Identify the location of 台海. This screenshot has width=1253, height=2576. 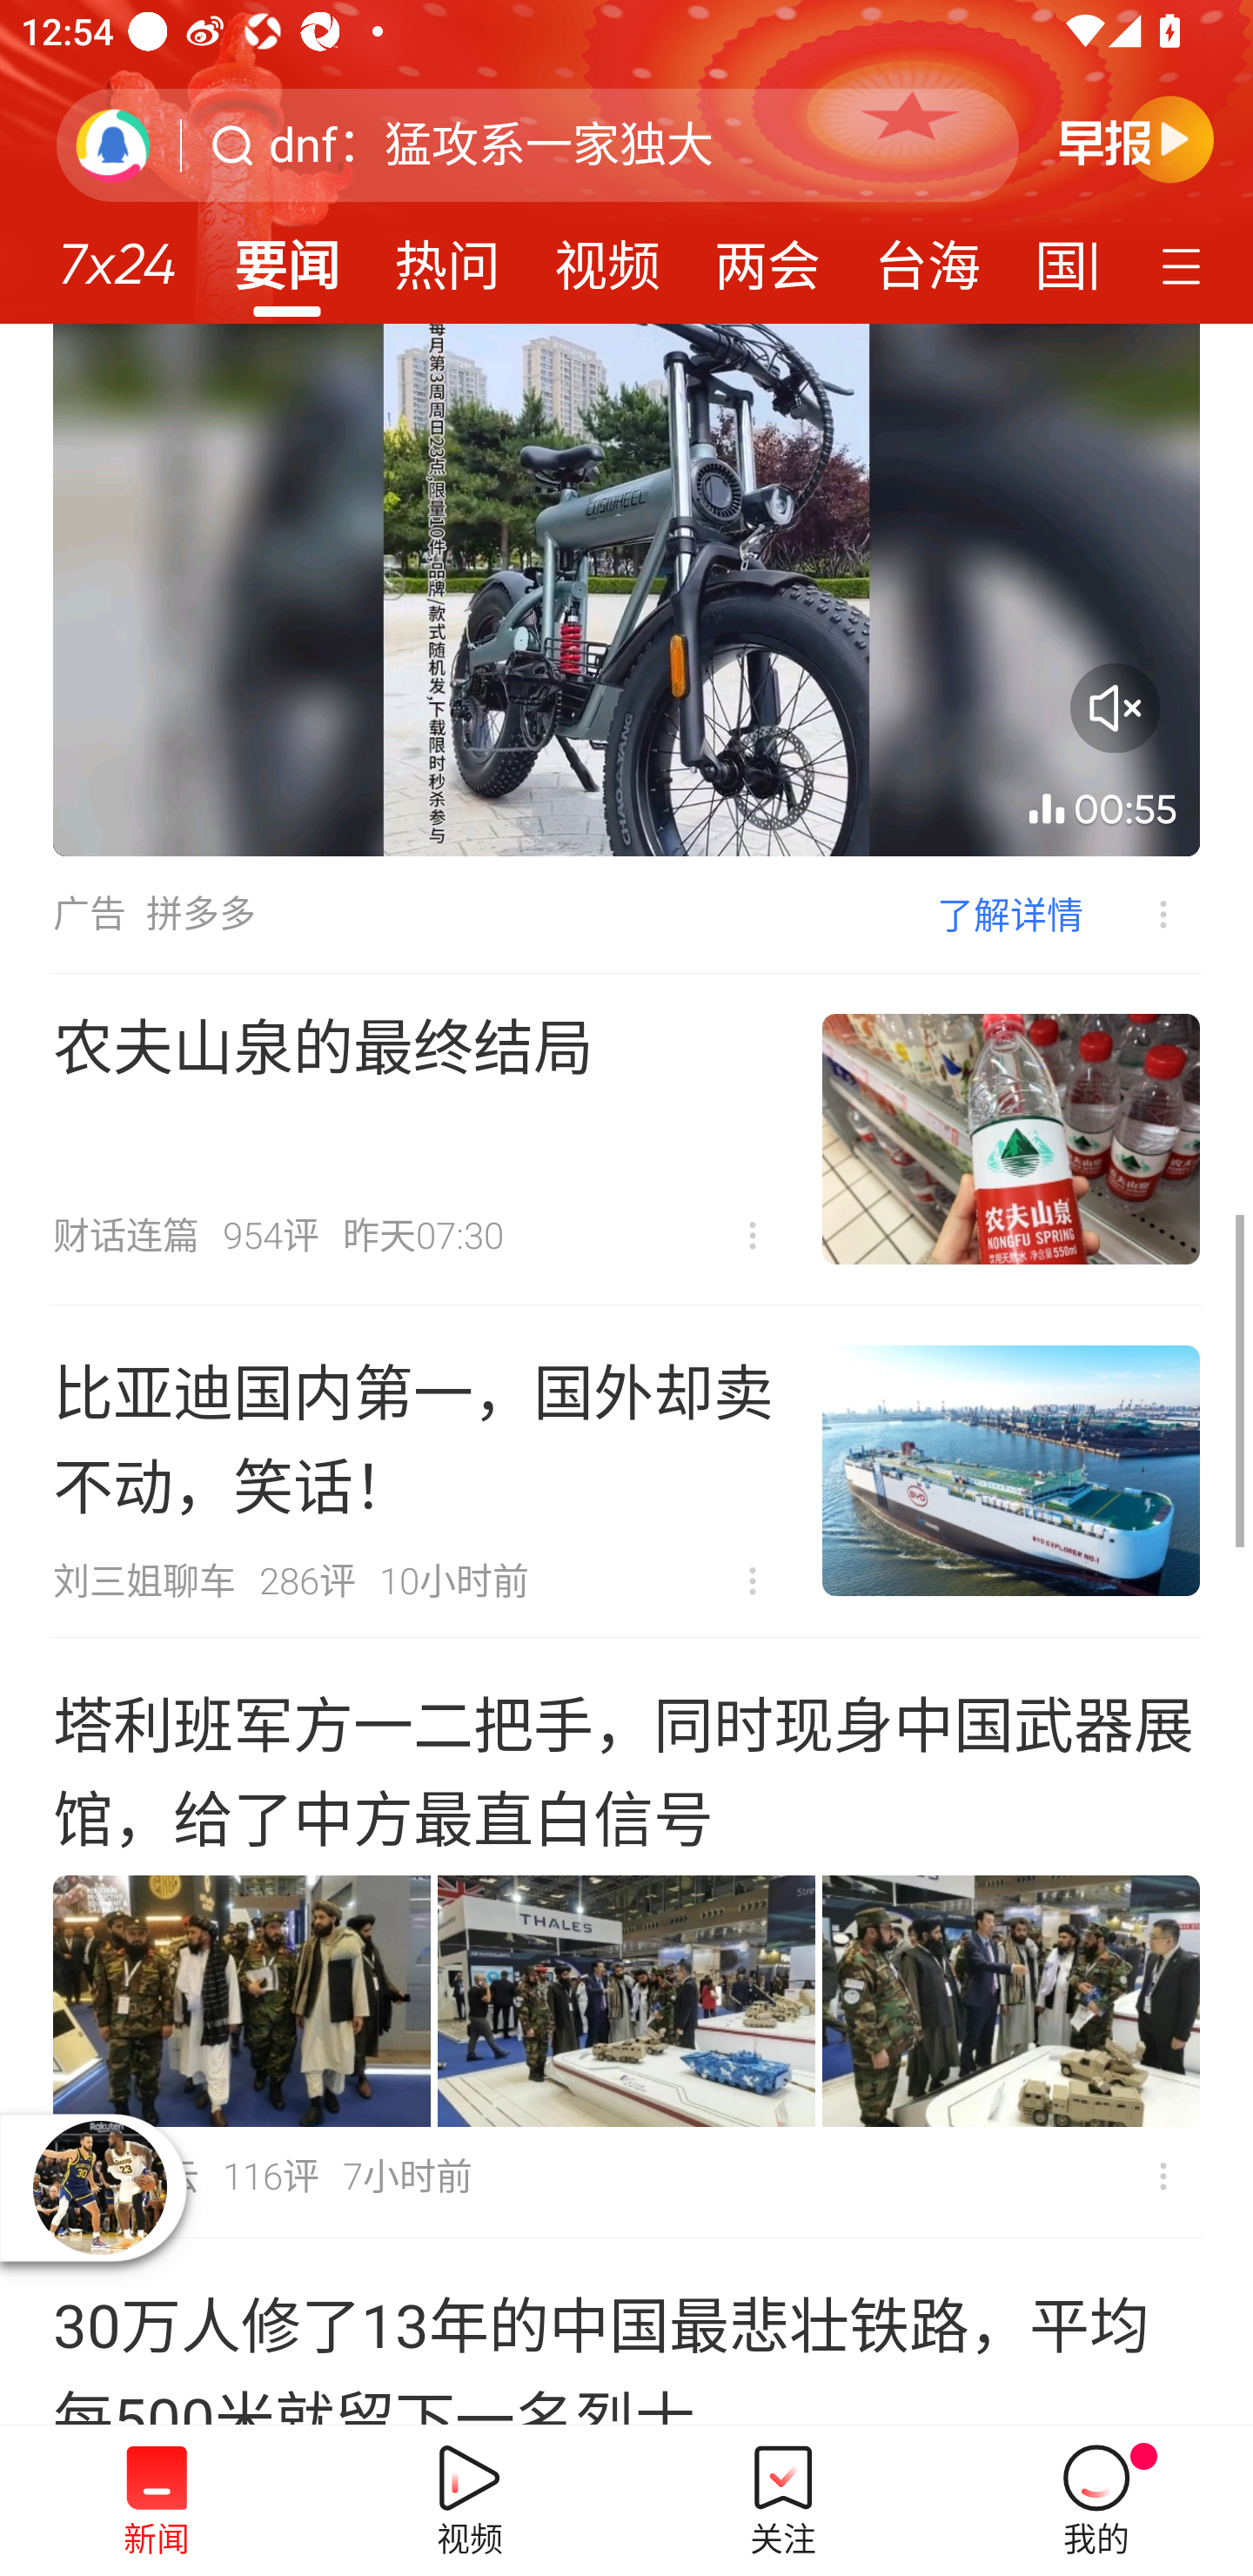
(927, 256).